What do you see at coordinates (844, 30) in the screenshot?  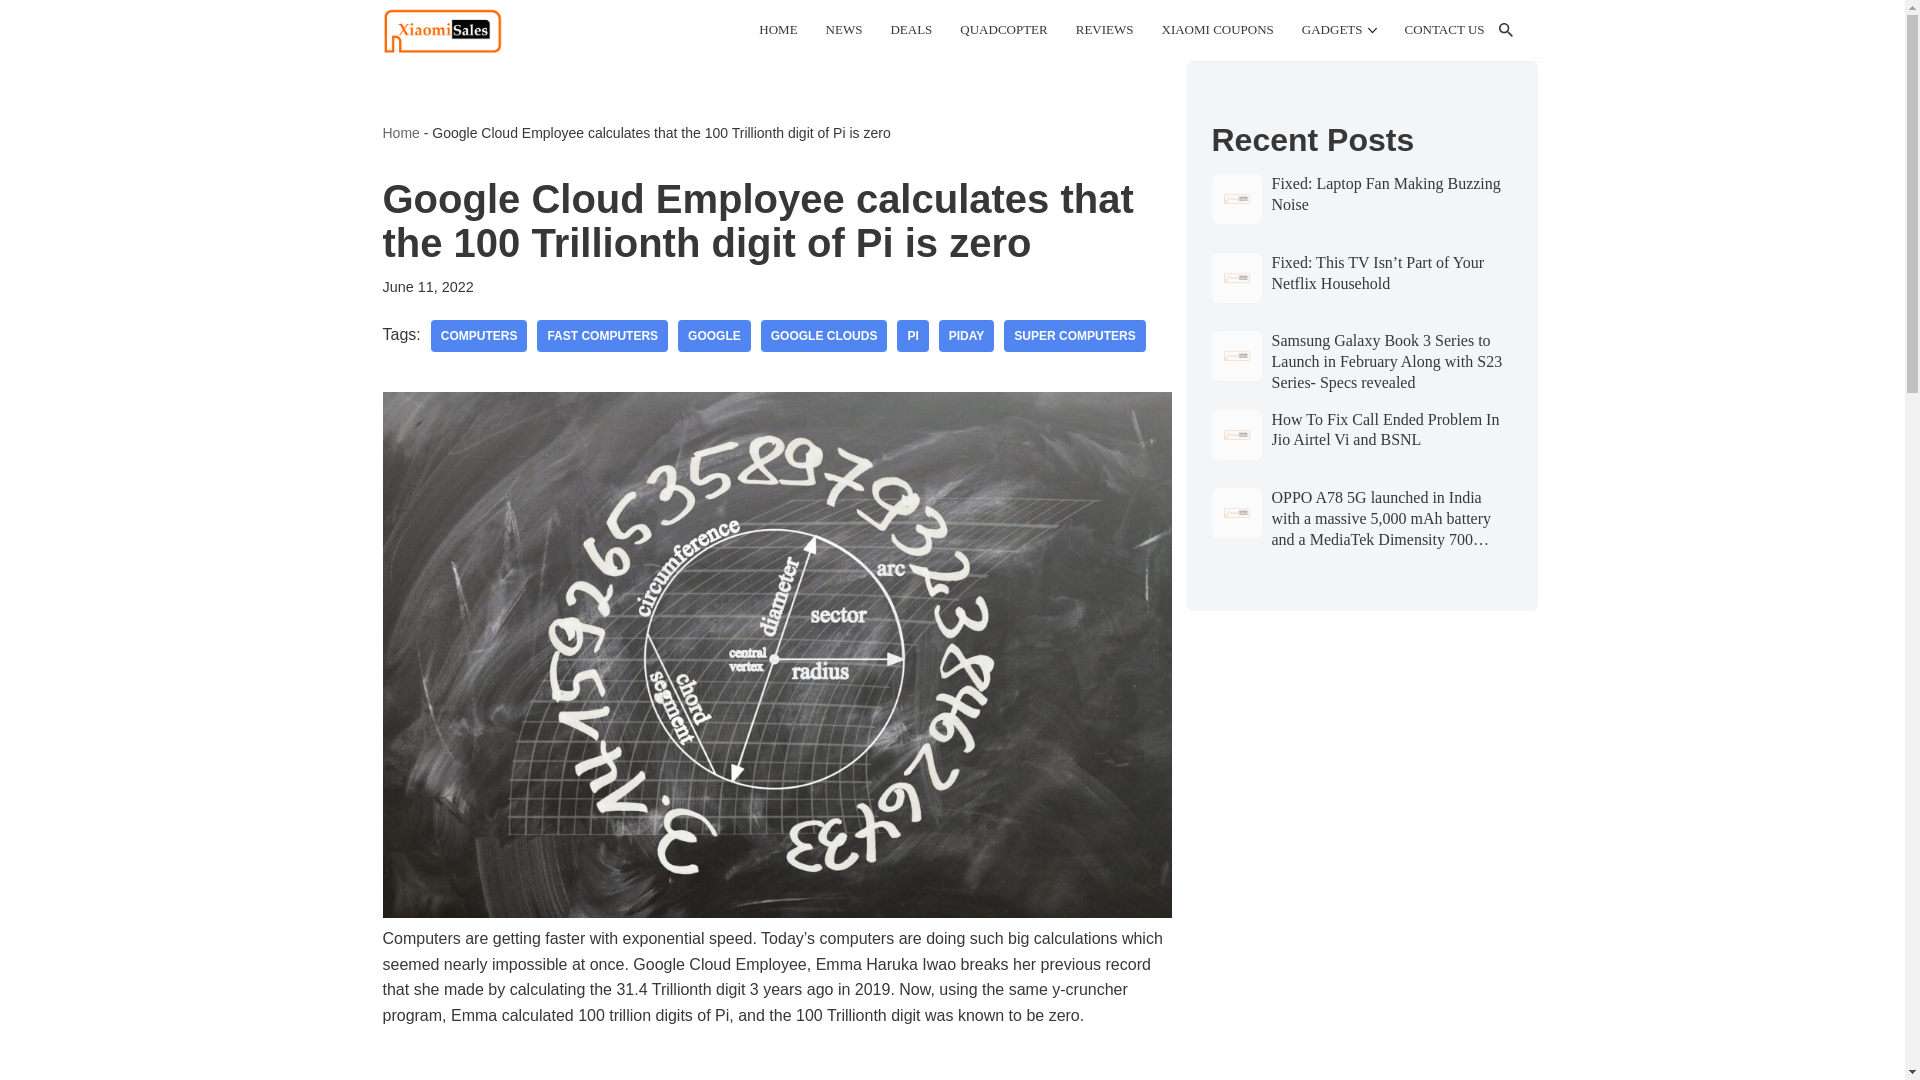 I see `NEWS` at bounding box center [844, 30].